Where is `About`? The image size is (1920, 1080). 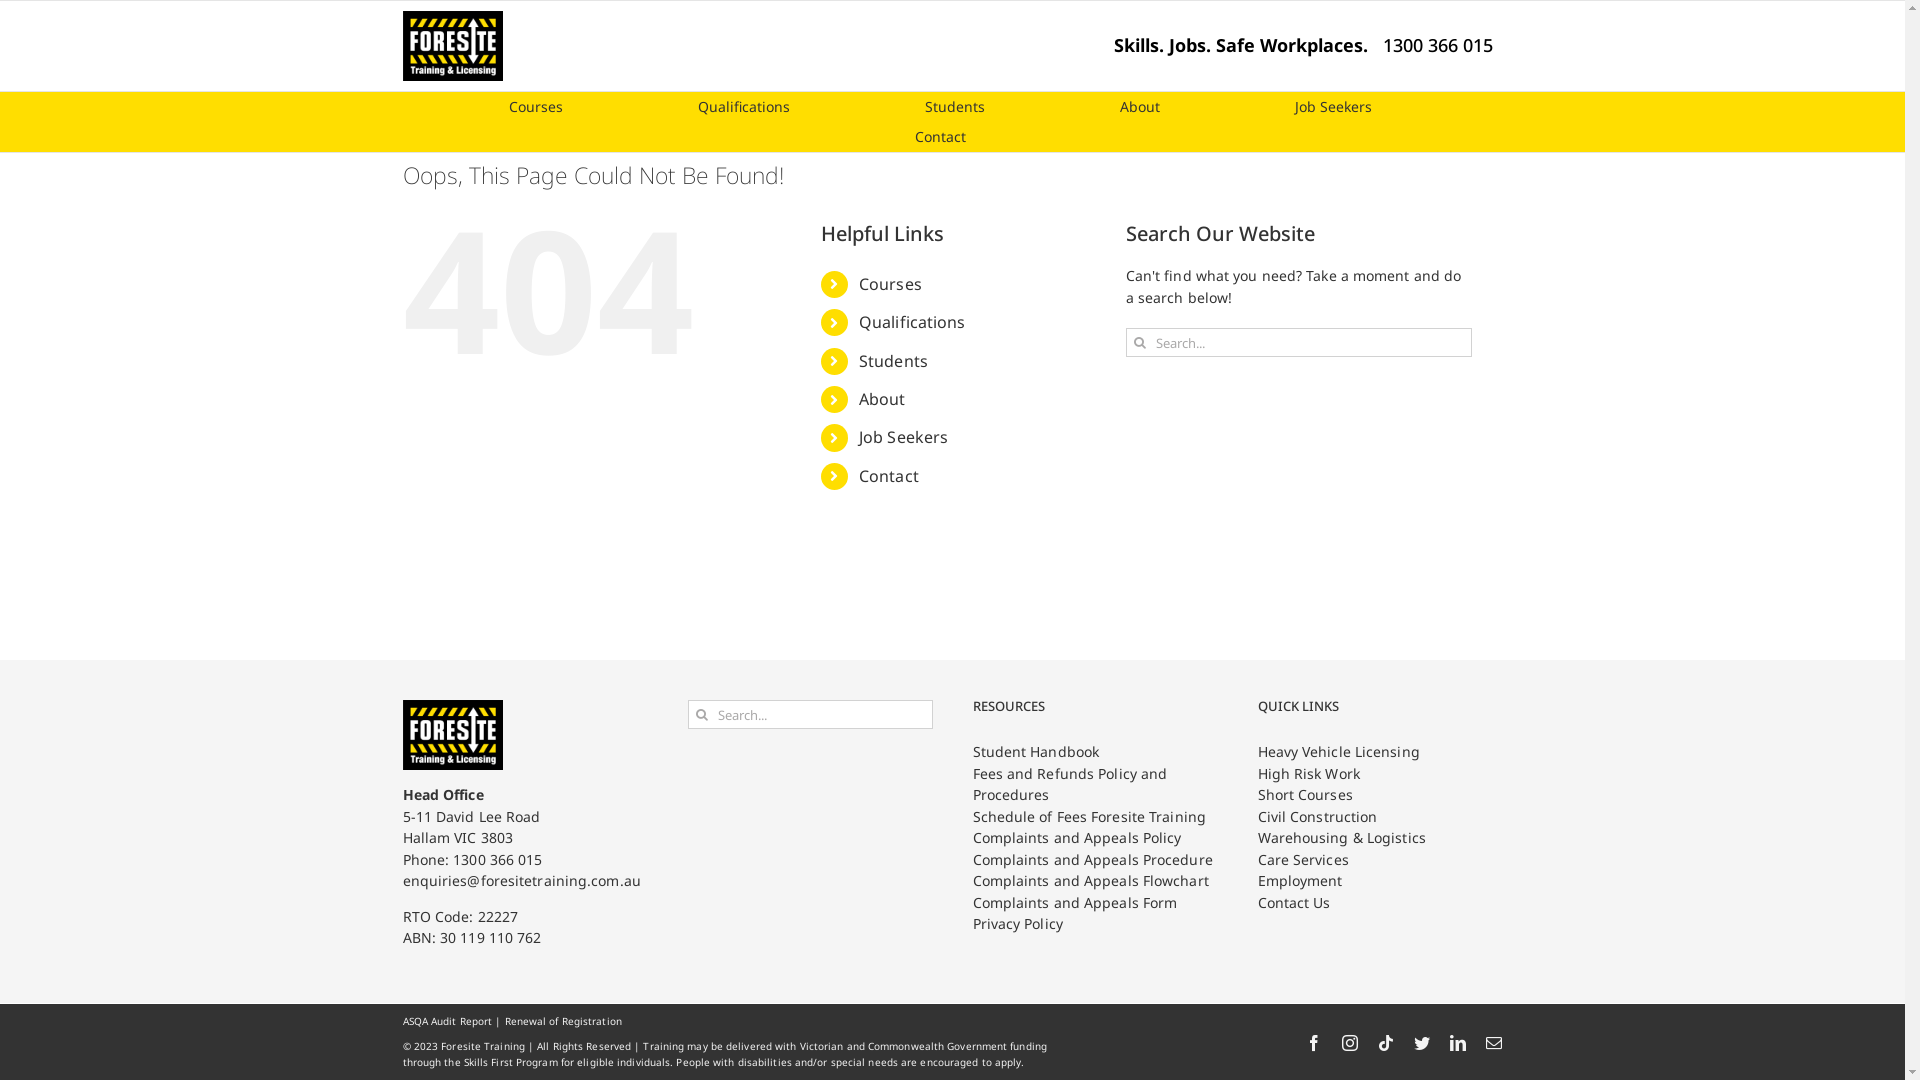 About is located at coordinates (882, 399).